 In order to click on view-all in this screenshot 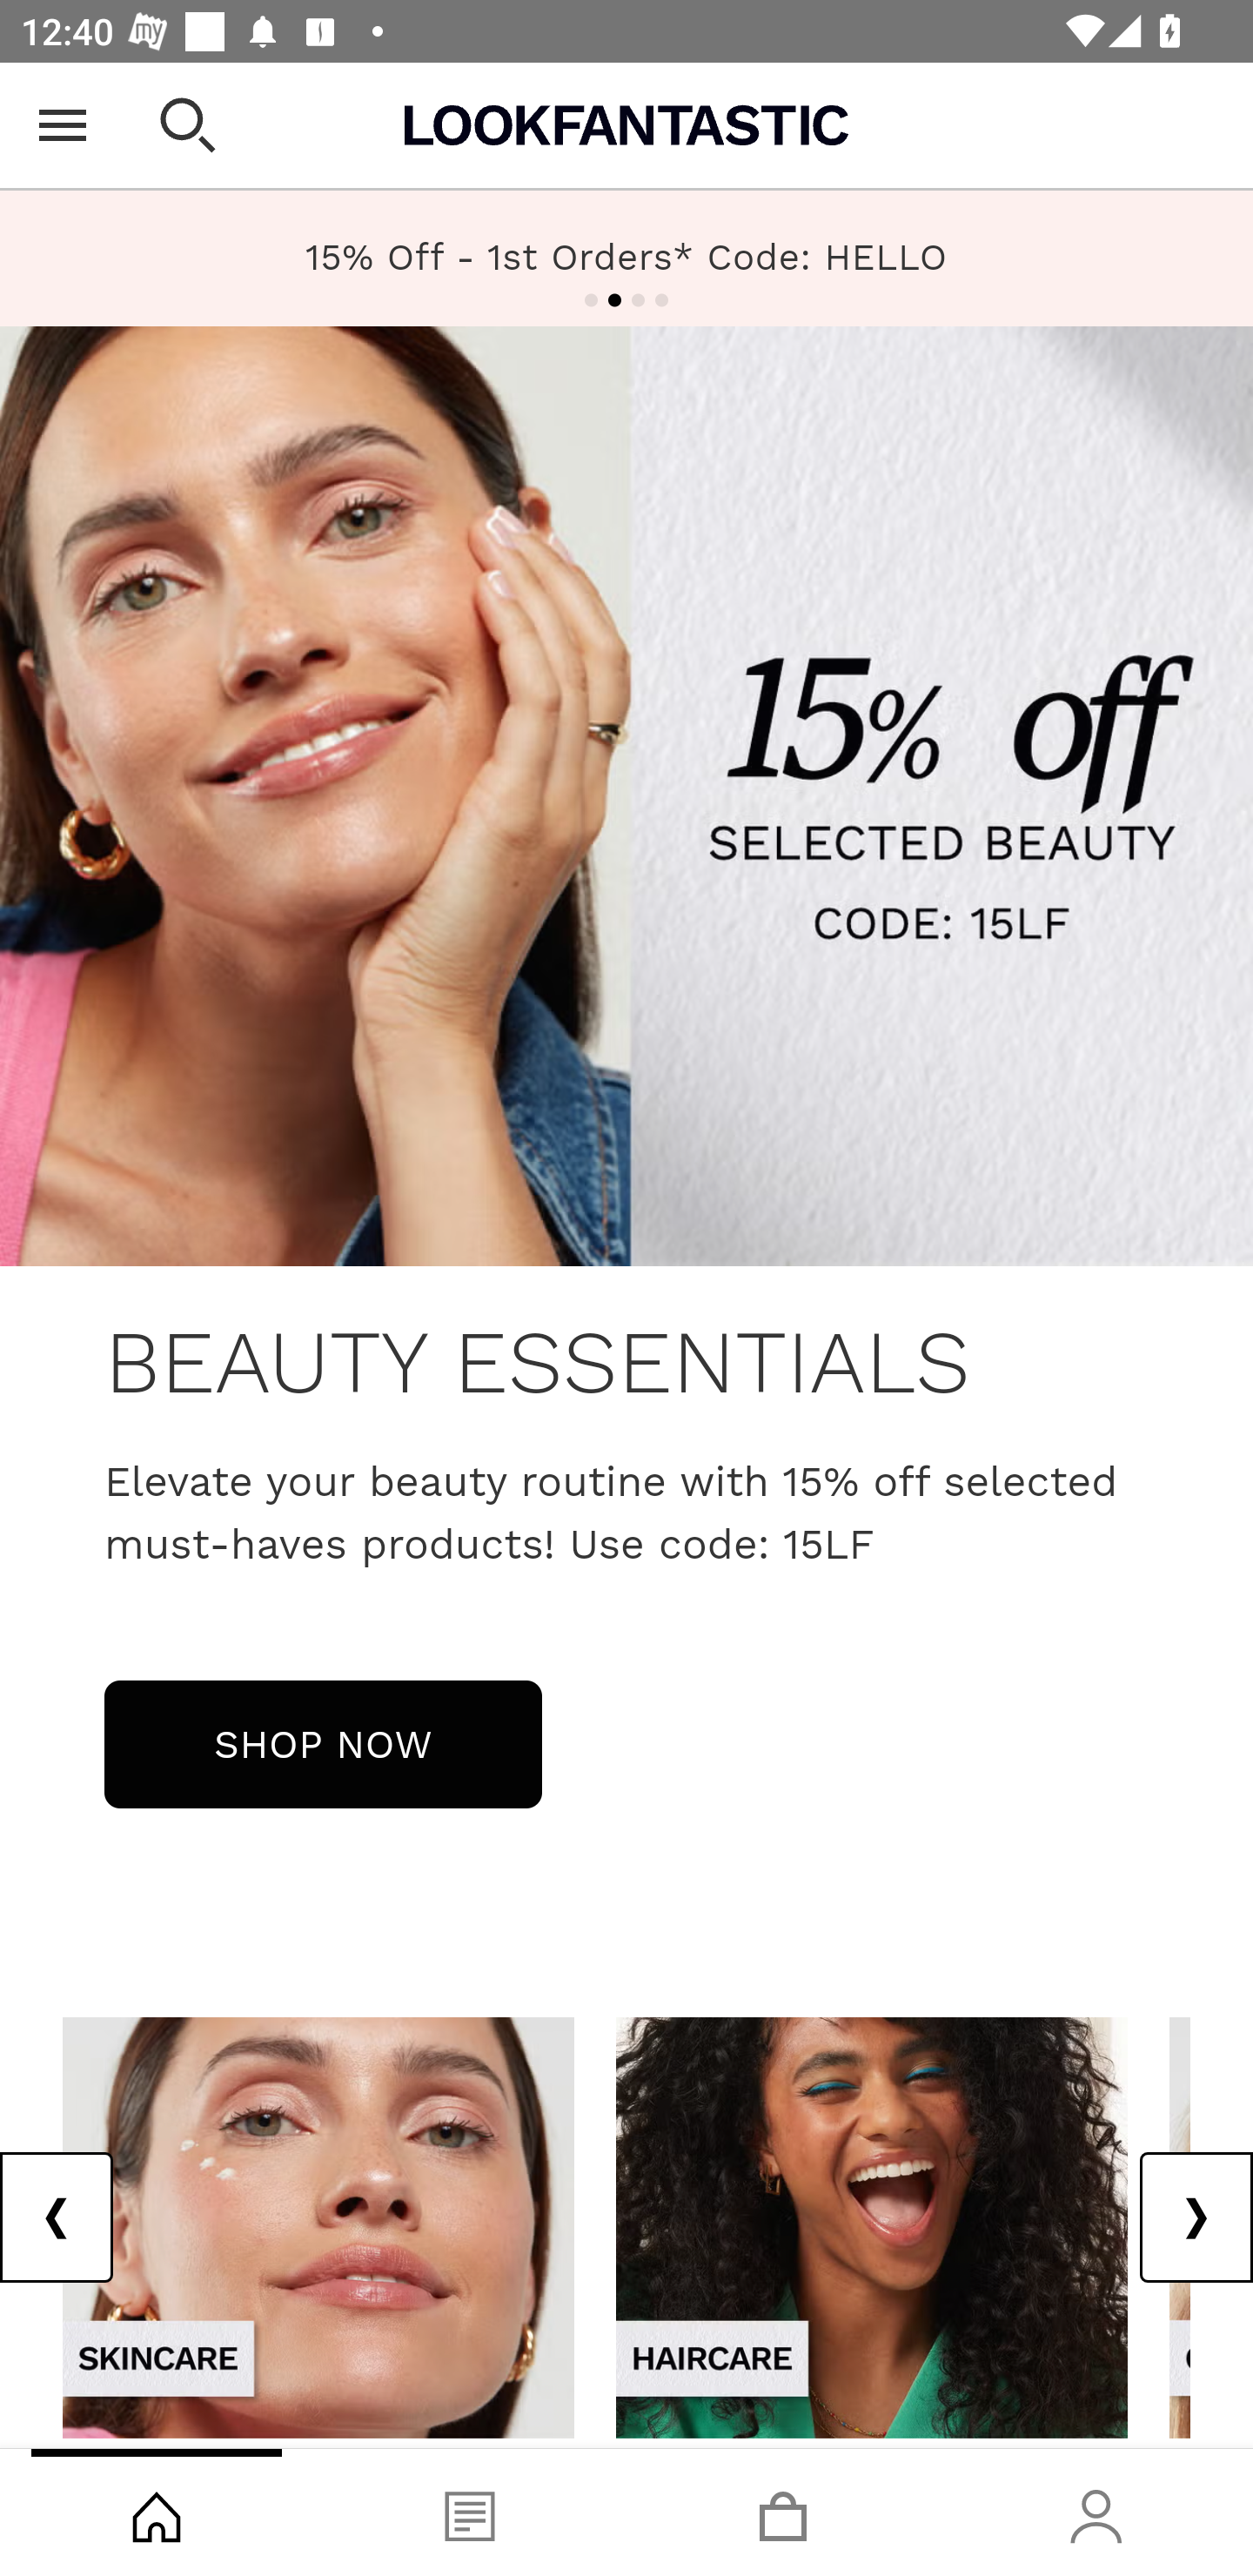, I will do `click(318, 2226)`.